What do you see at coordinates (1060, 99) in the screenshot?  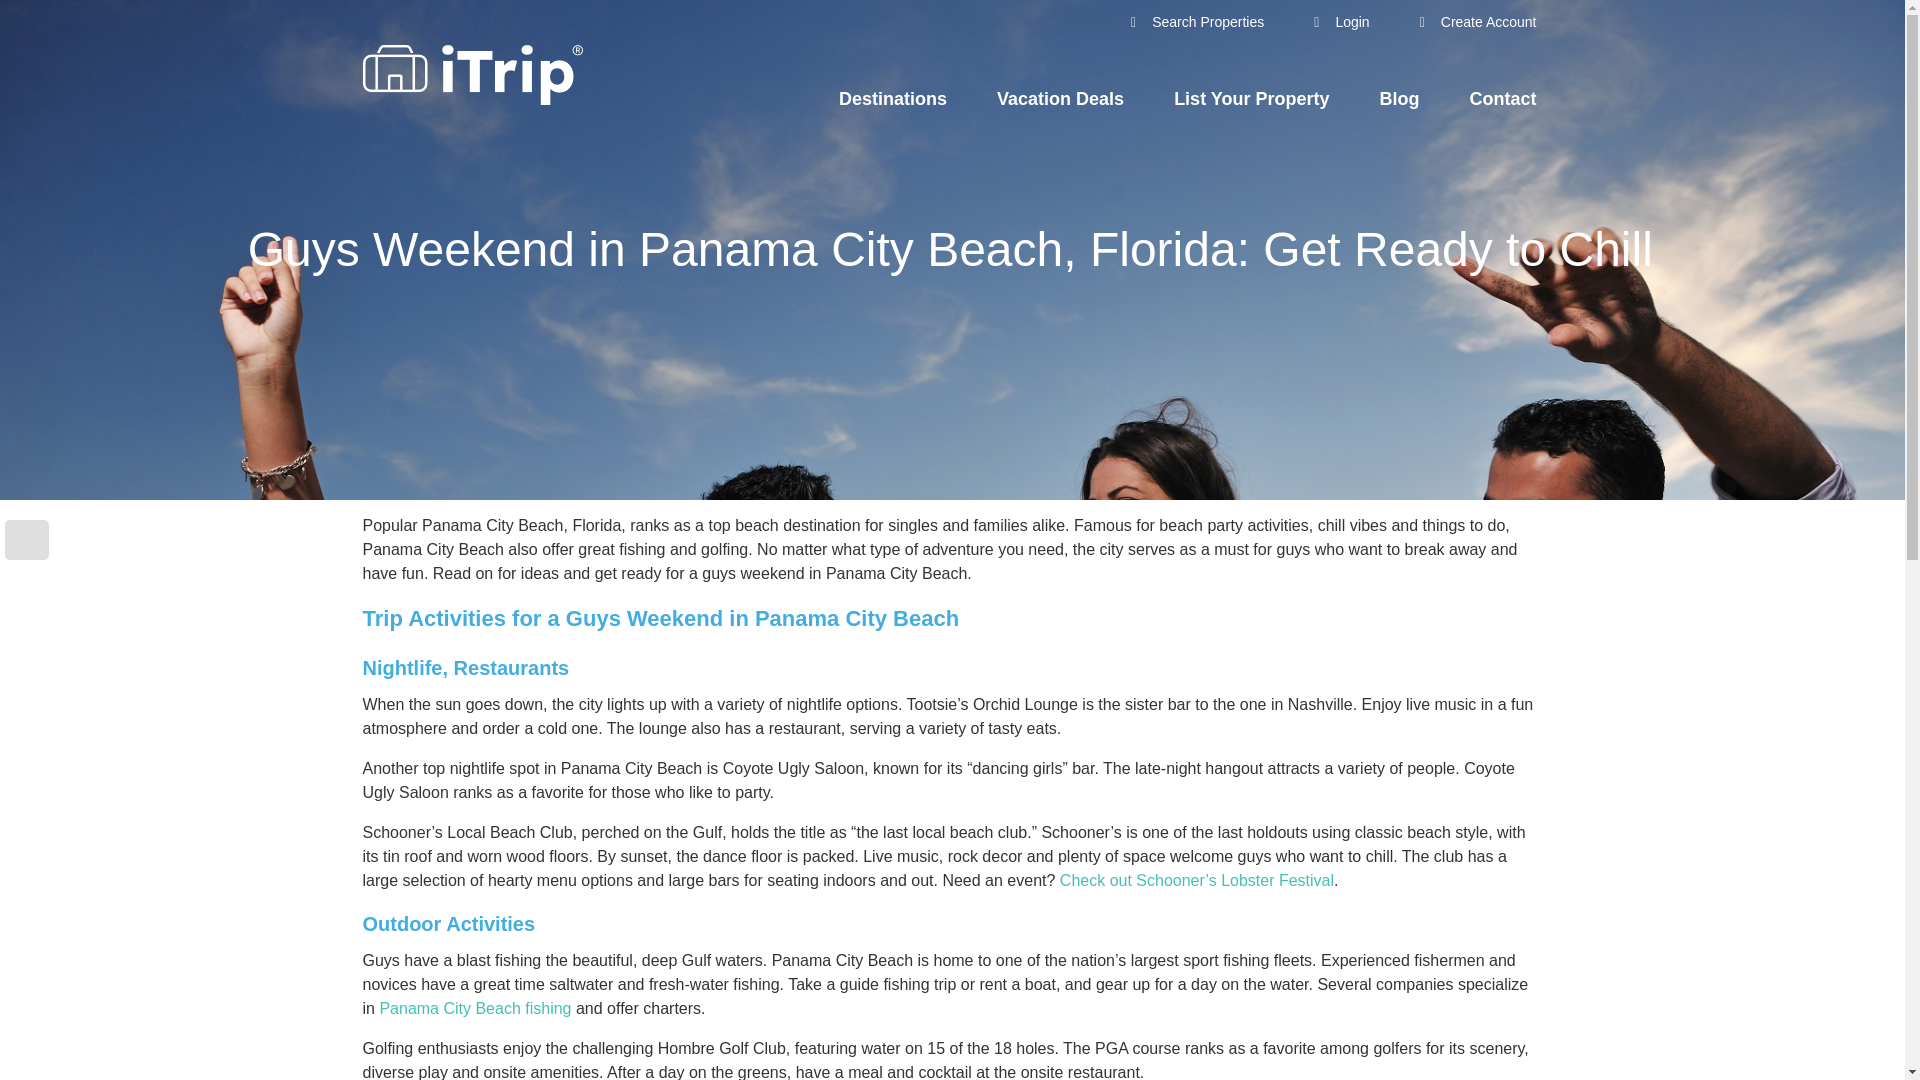 I see `Vacation Deals` at bounding box center [1060, 99].